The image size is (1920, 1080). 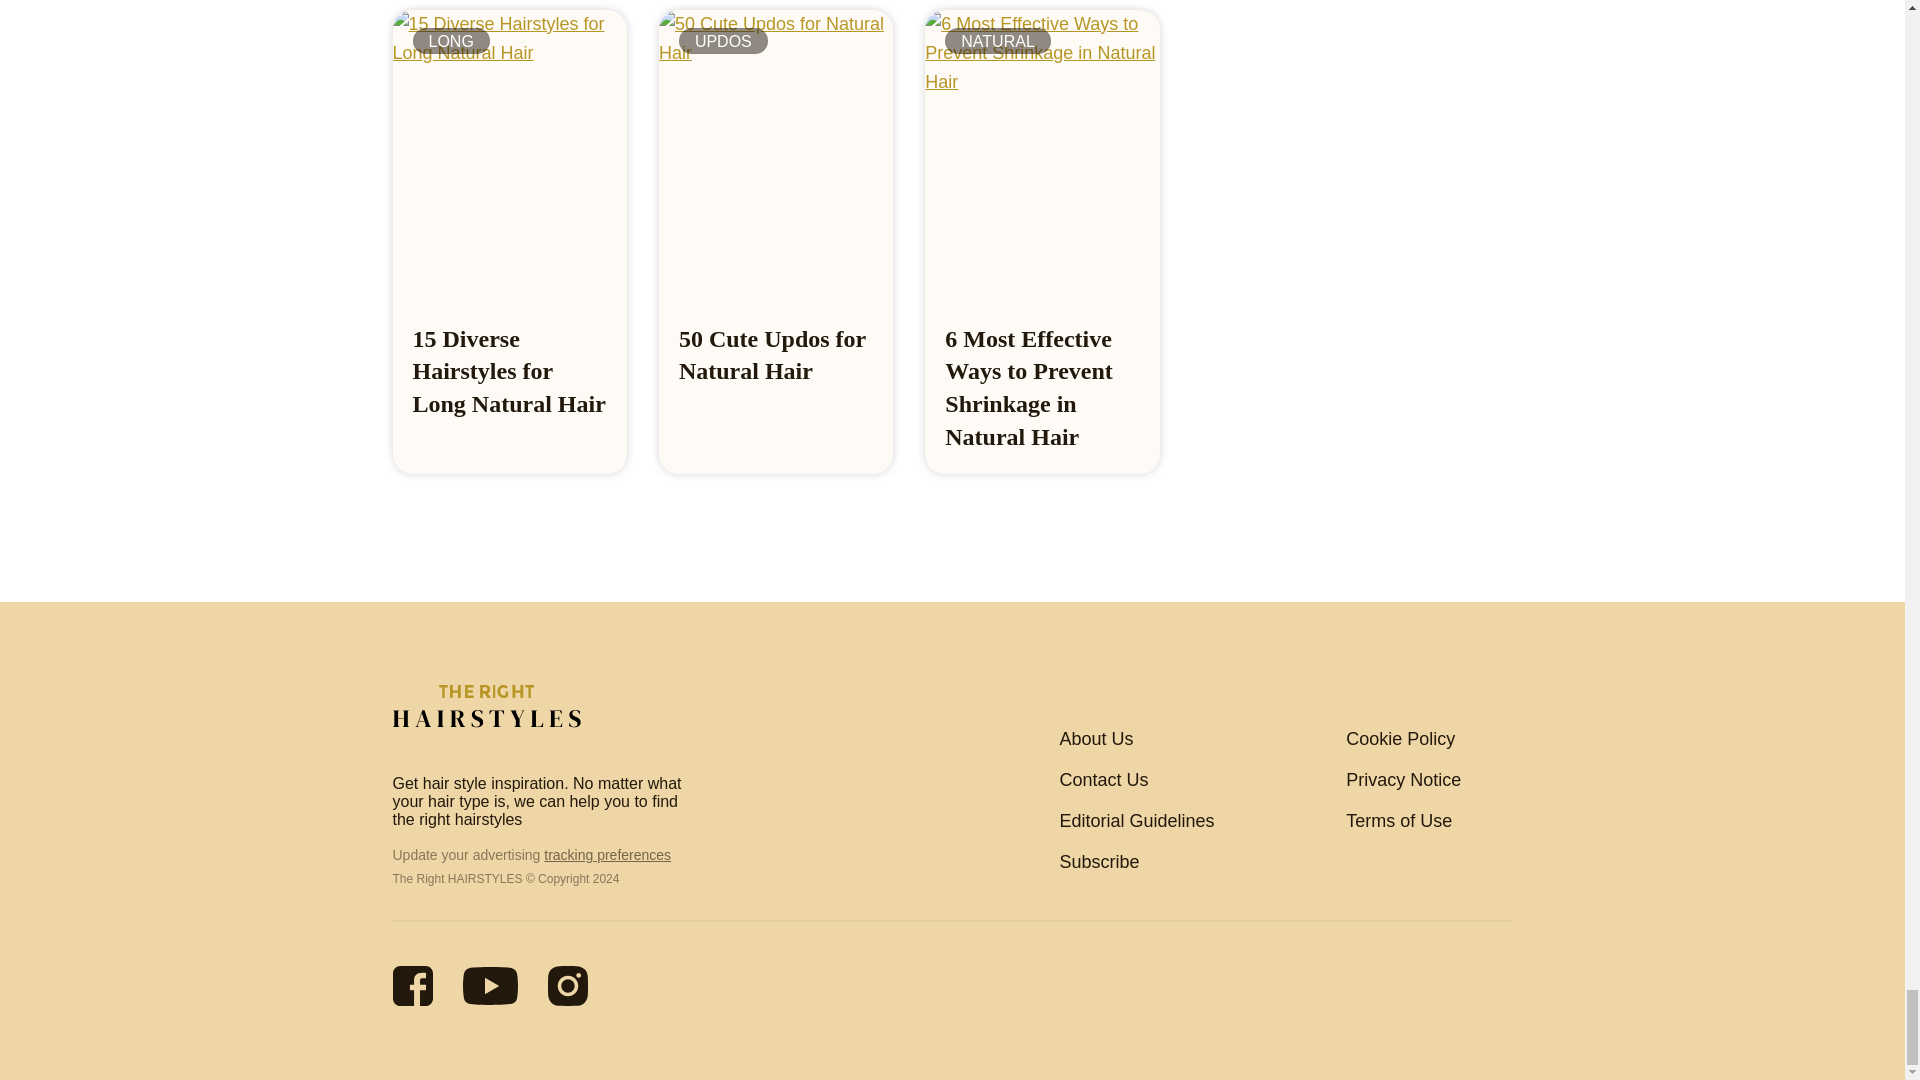 I want to click on 15 Diverse Hairstyles for Long Natural Hair, so click(x=508, y=372).